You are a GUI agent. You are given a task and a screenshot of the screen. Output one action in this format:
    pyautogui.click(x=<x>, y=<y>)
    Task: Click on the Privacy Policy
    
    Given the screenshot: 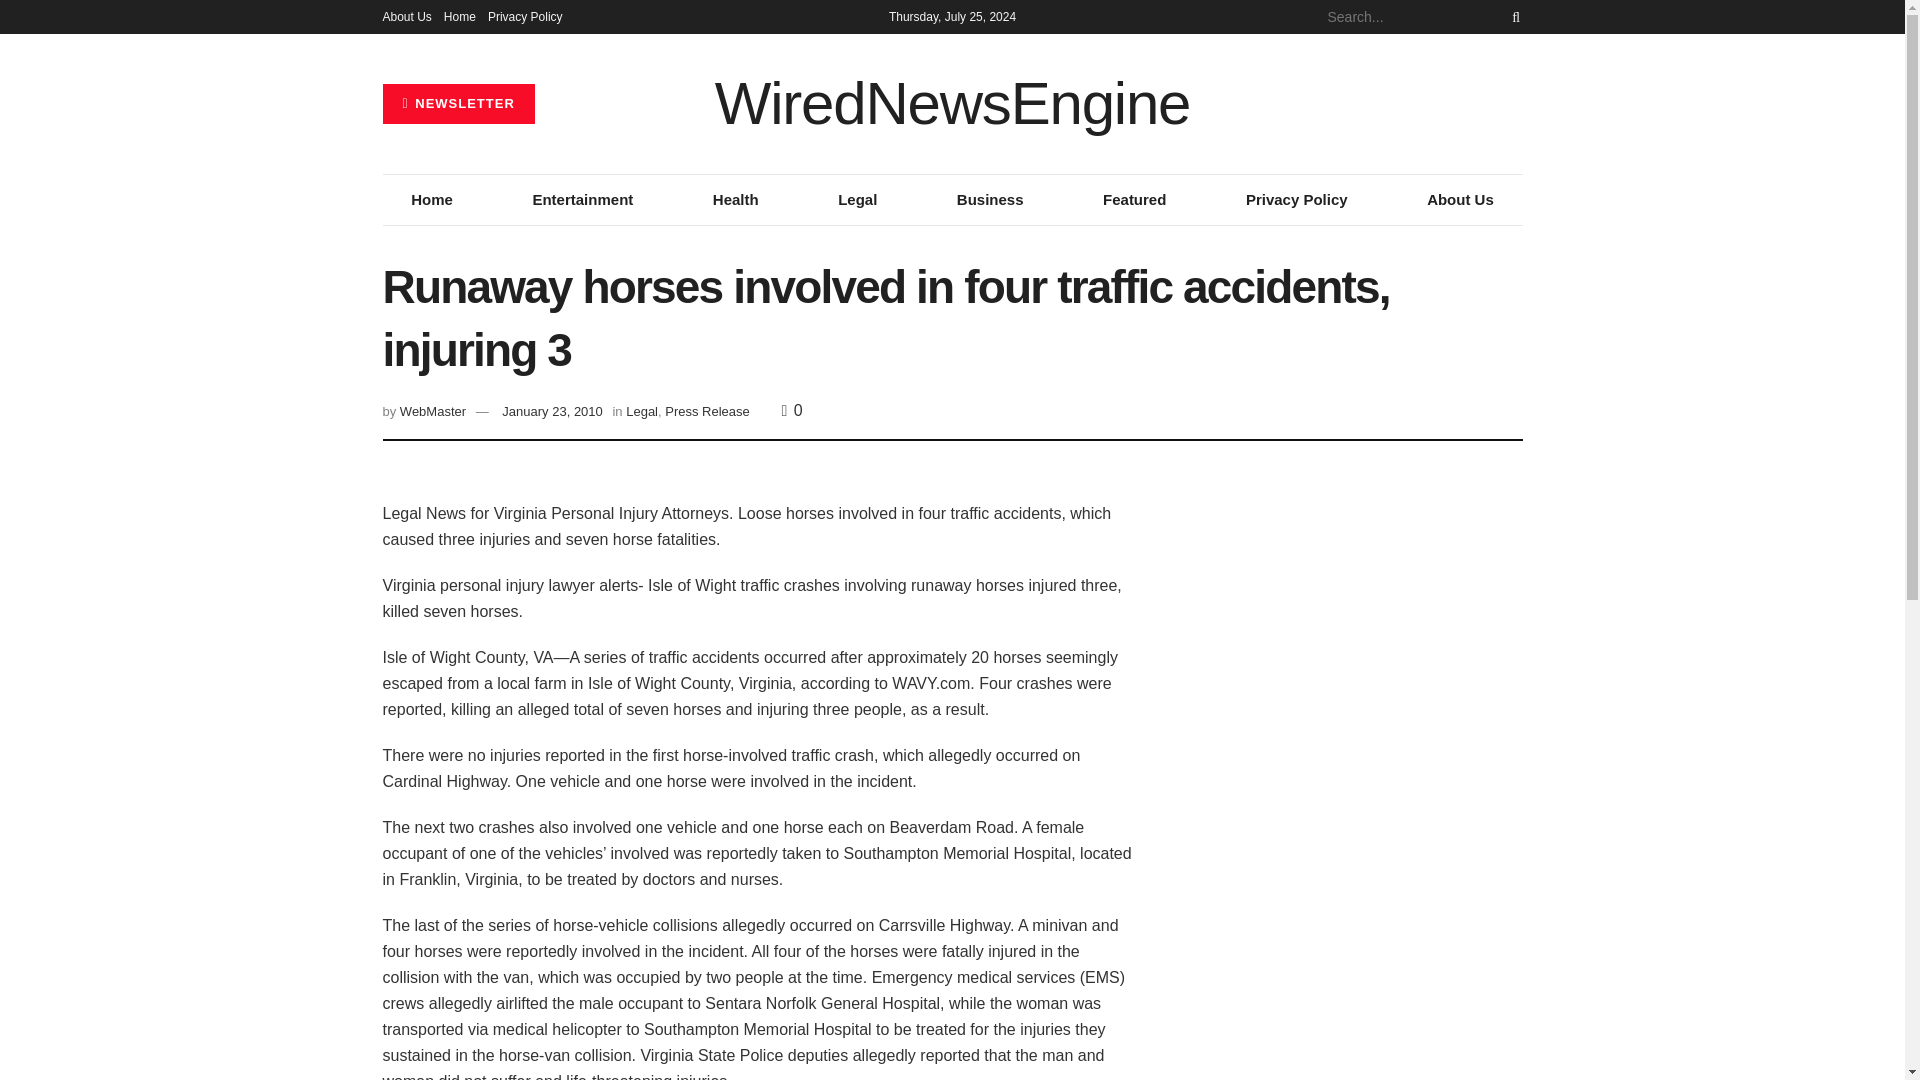 What is the action you would take?
    pyautogui.click(x=1296, y=199)
    